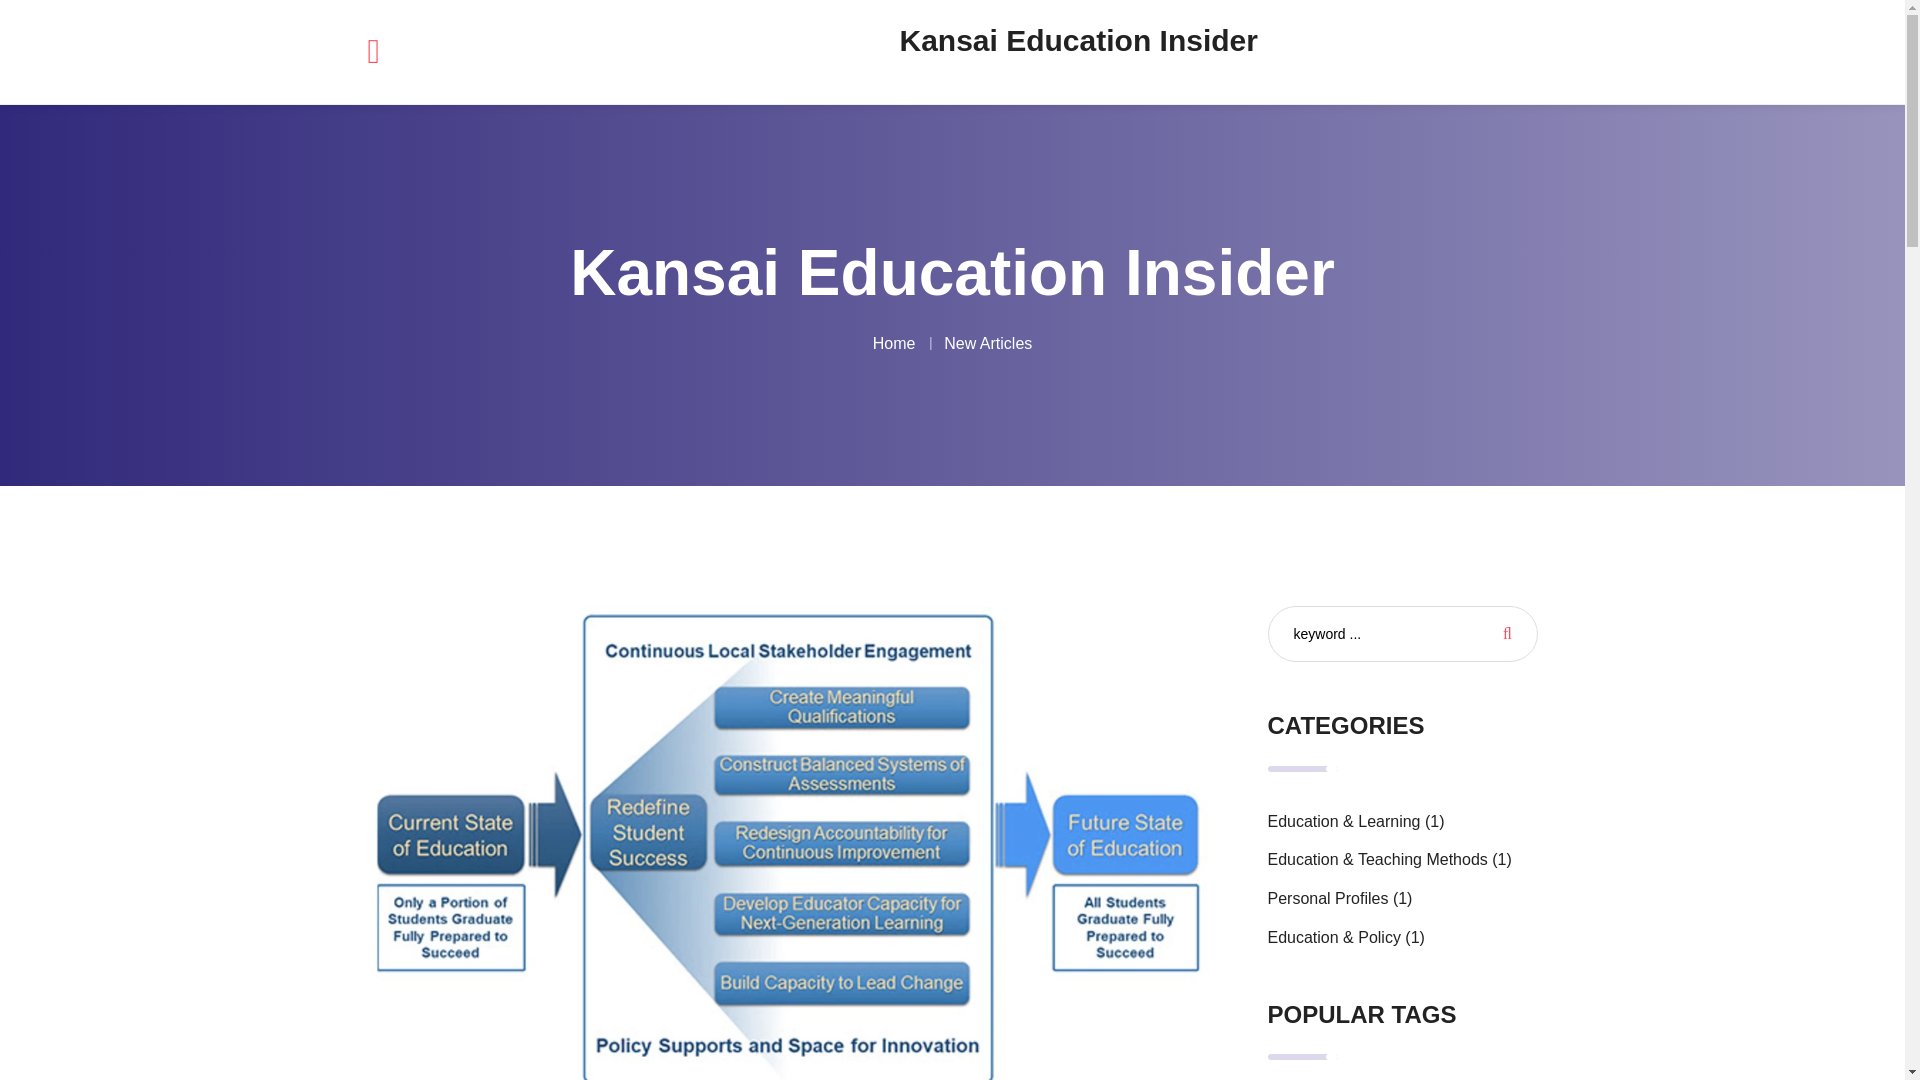  Describe the element at coordinates (894, 343) in the screenshot. I see `Home` at that location.